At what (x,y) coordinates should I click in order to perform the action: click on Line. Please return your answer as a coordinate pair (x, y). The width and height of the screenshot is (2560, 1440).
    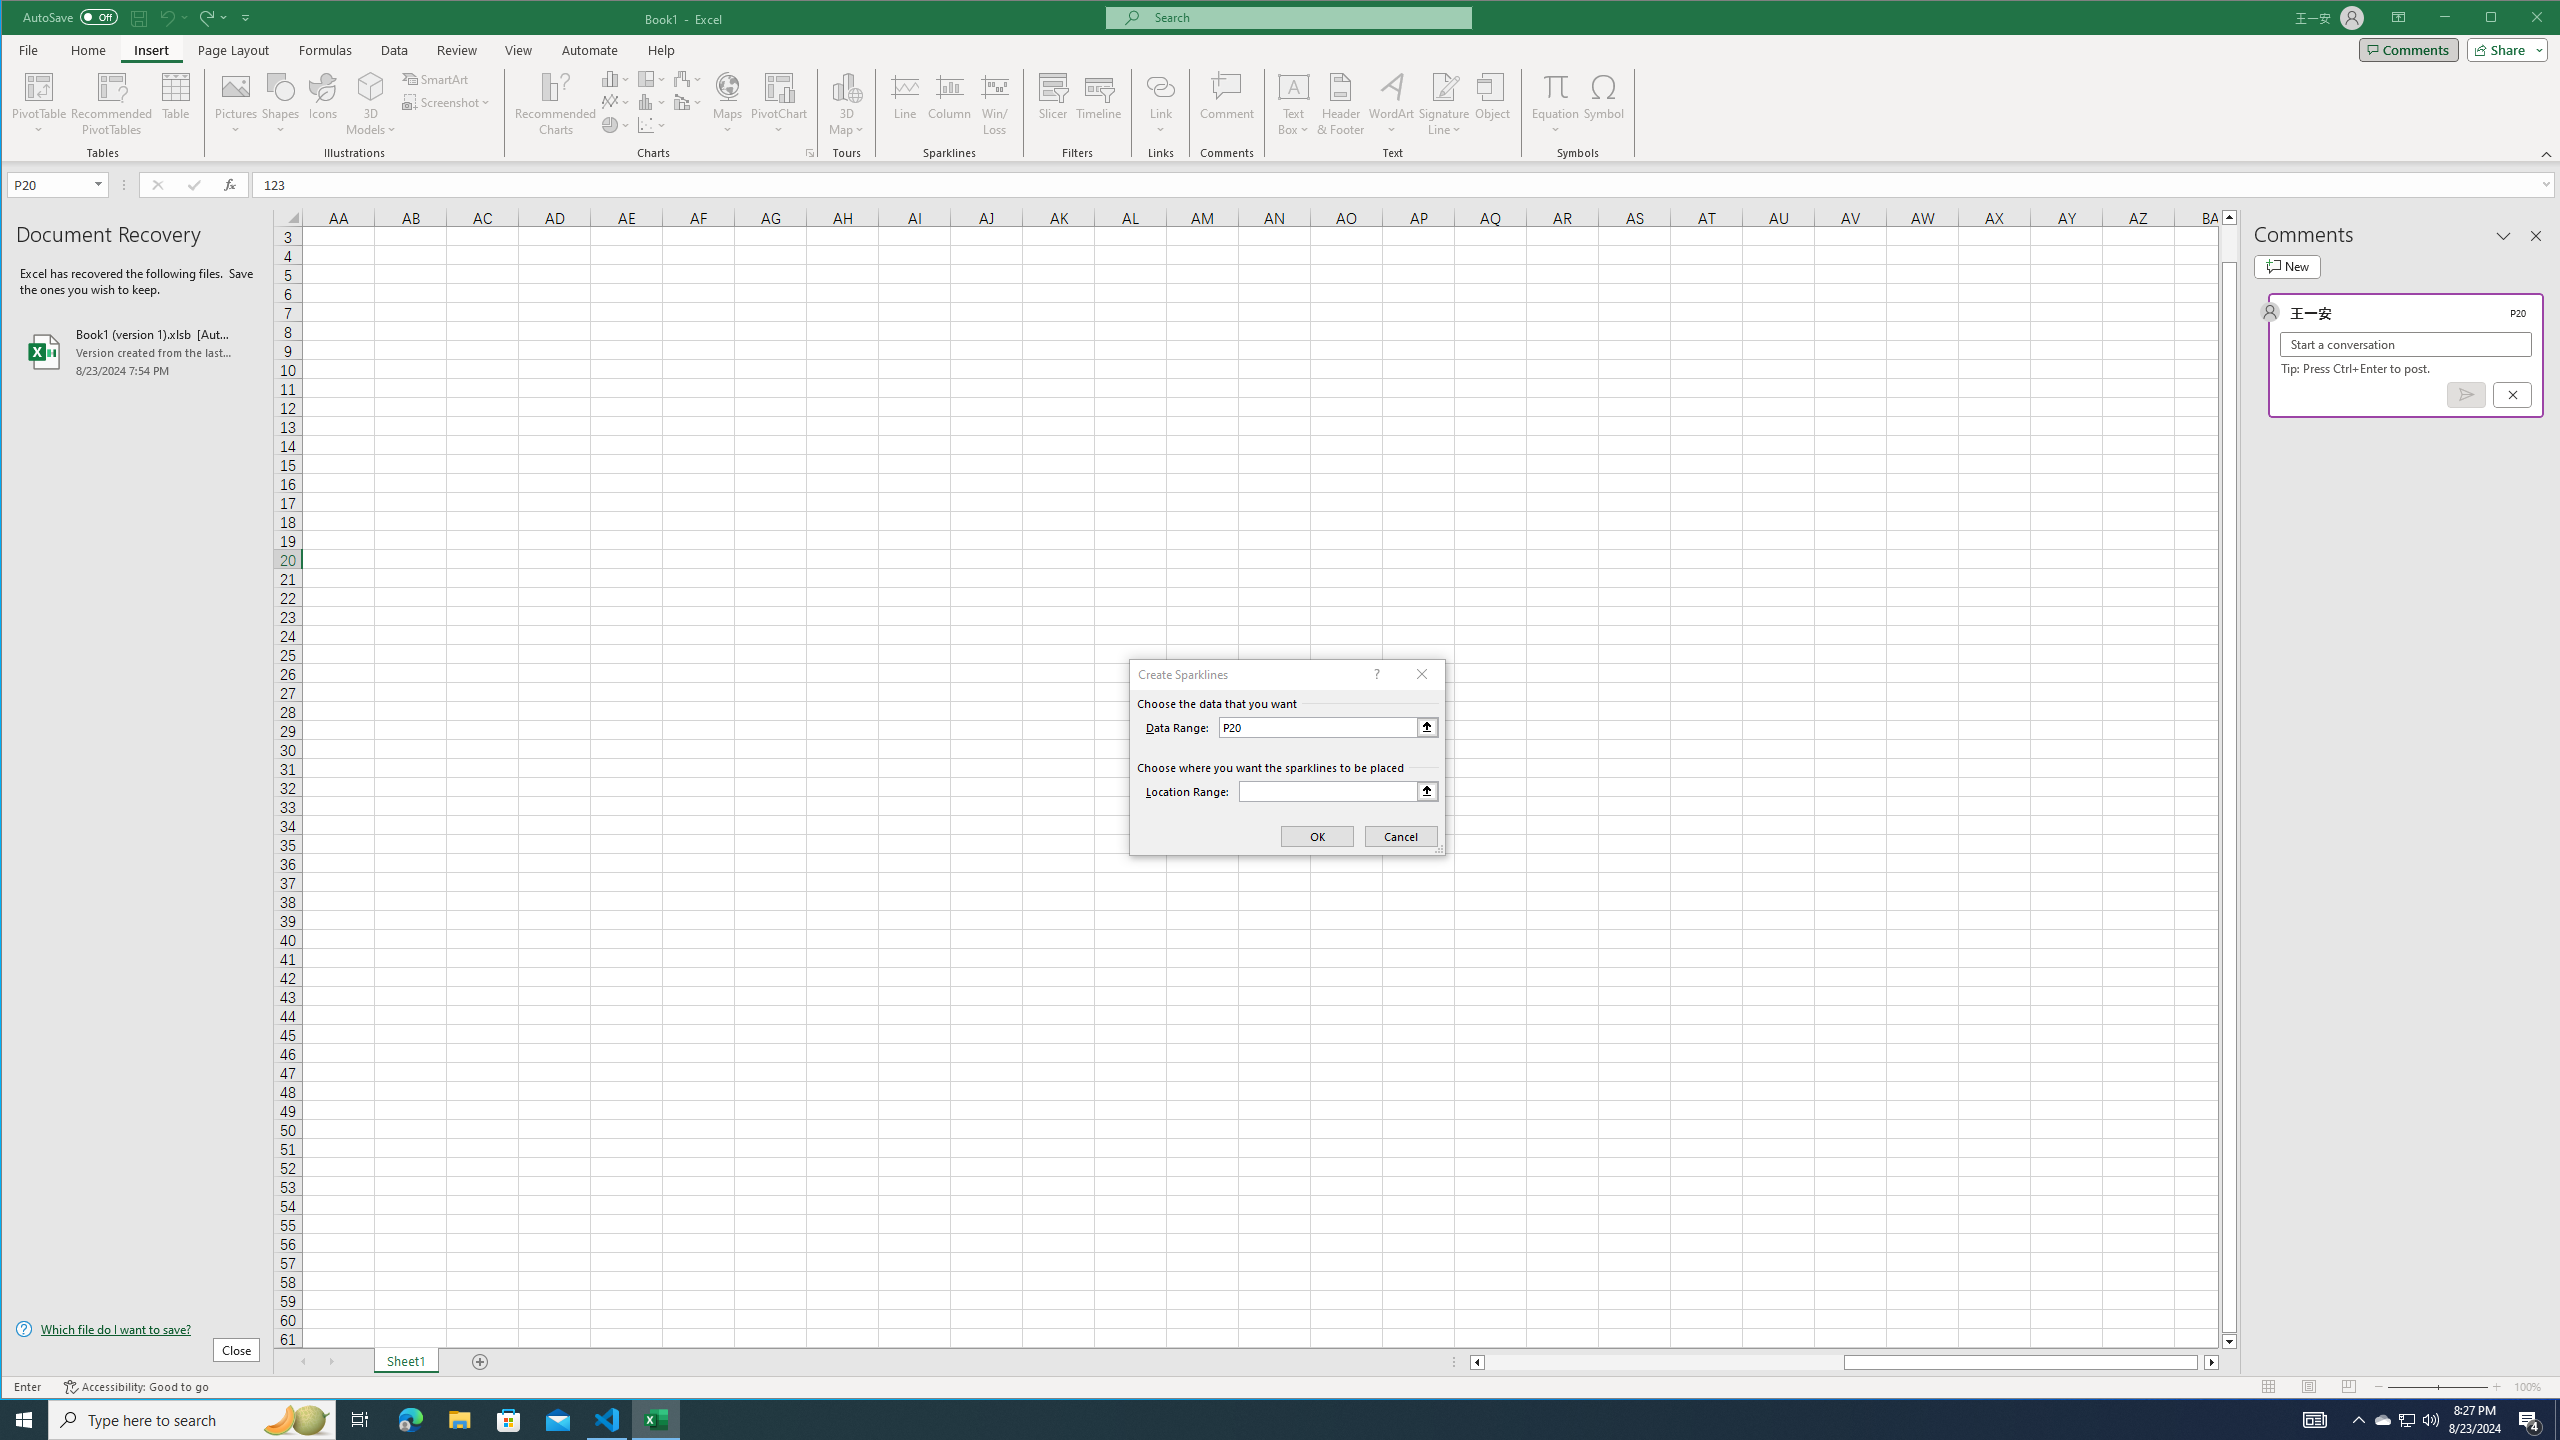
    Looking at the image, I should click on (904, 104).